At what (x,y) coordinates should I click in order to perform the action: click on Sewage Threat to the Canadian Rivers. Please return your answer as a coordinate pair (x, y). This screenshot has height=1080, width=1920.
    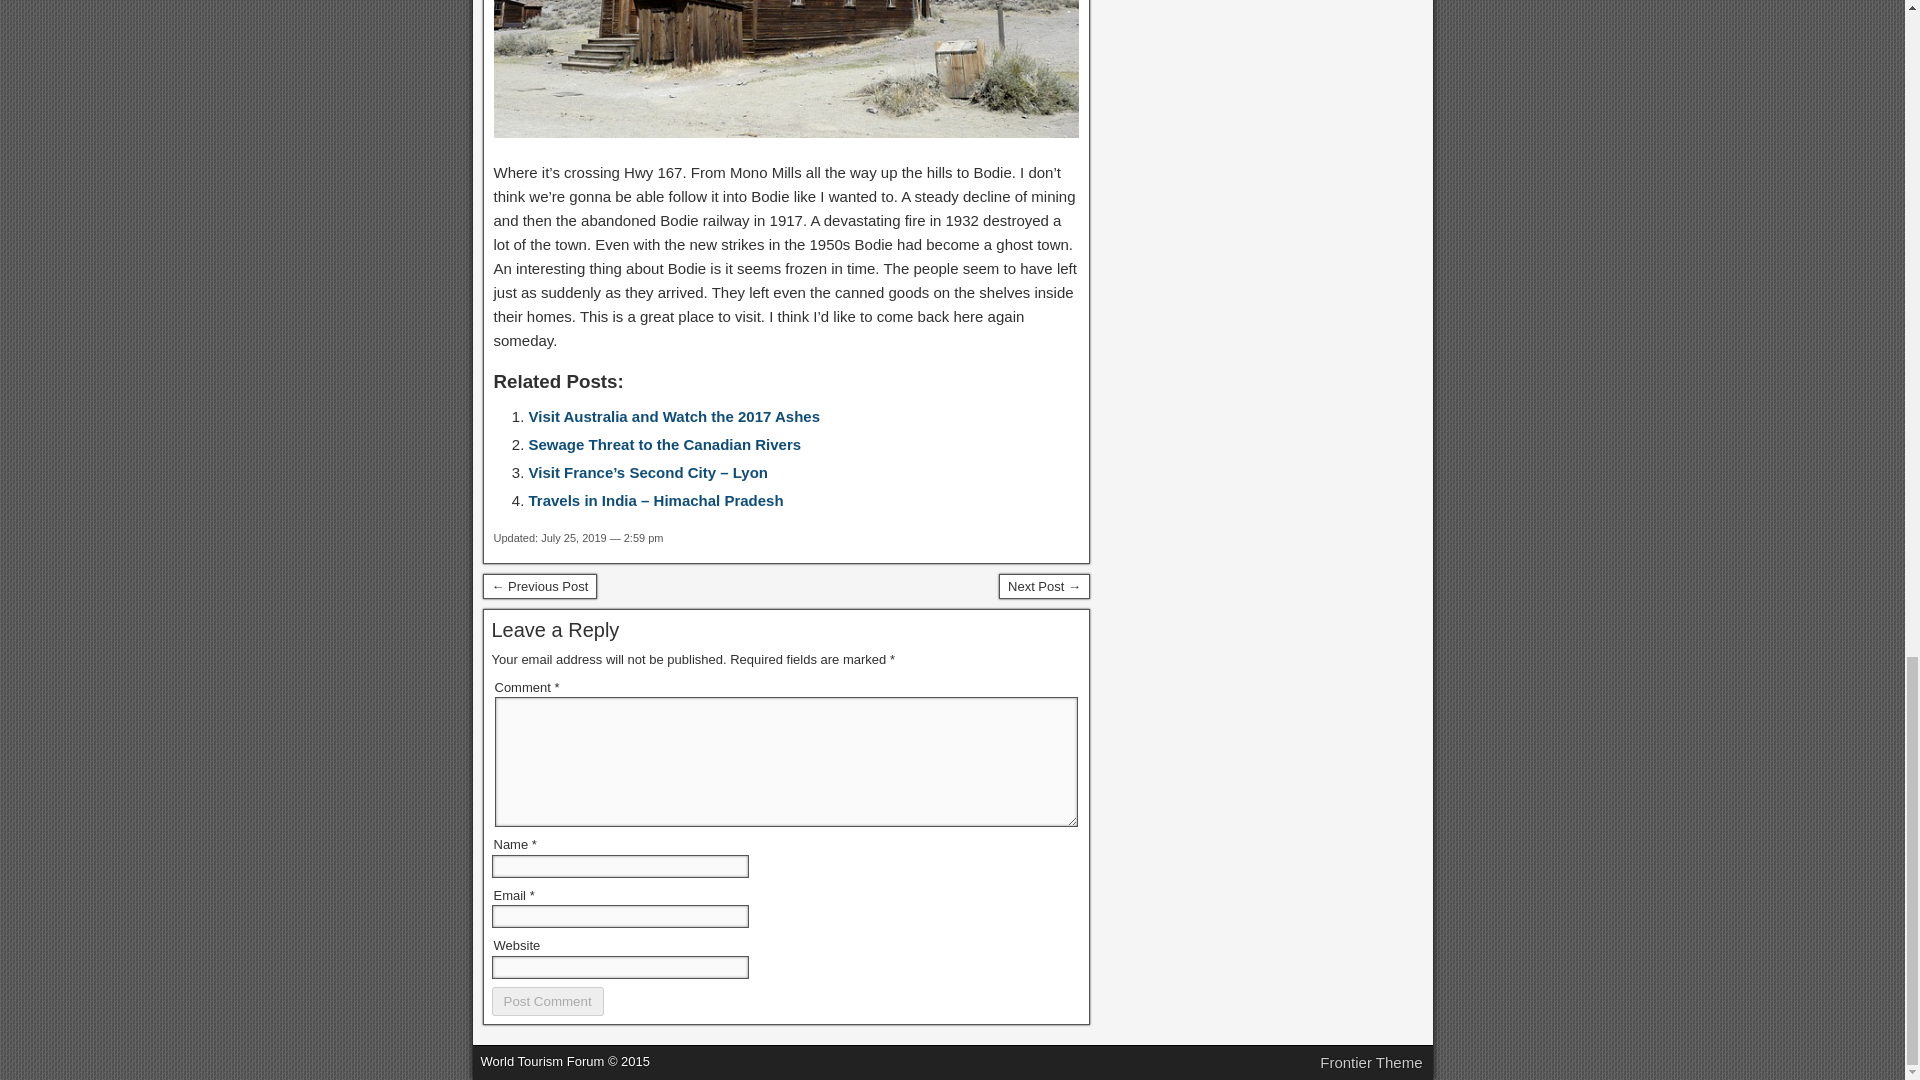
    Looking at the image, I should click on (664, 444).